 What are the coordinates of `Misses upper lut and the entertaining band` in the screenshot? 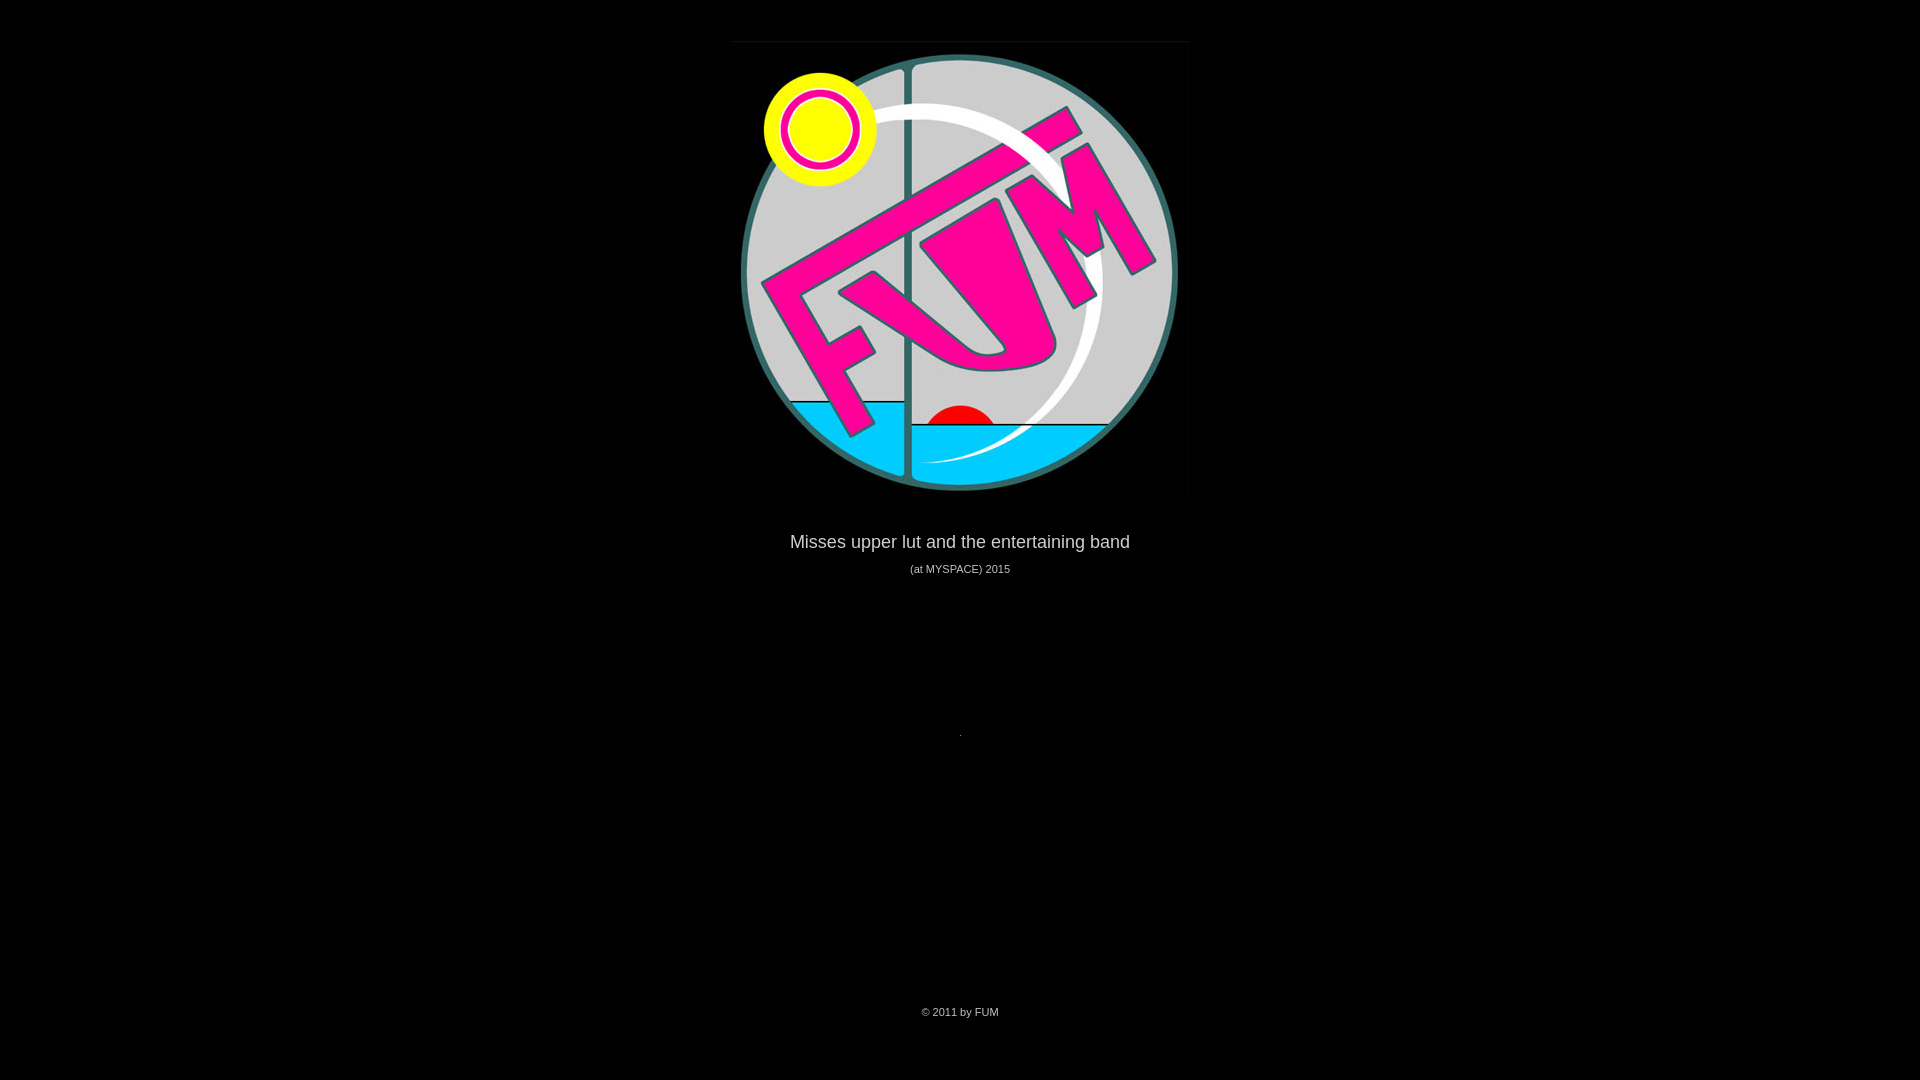 It's located at (960, 541).